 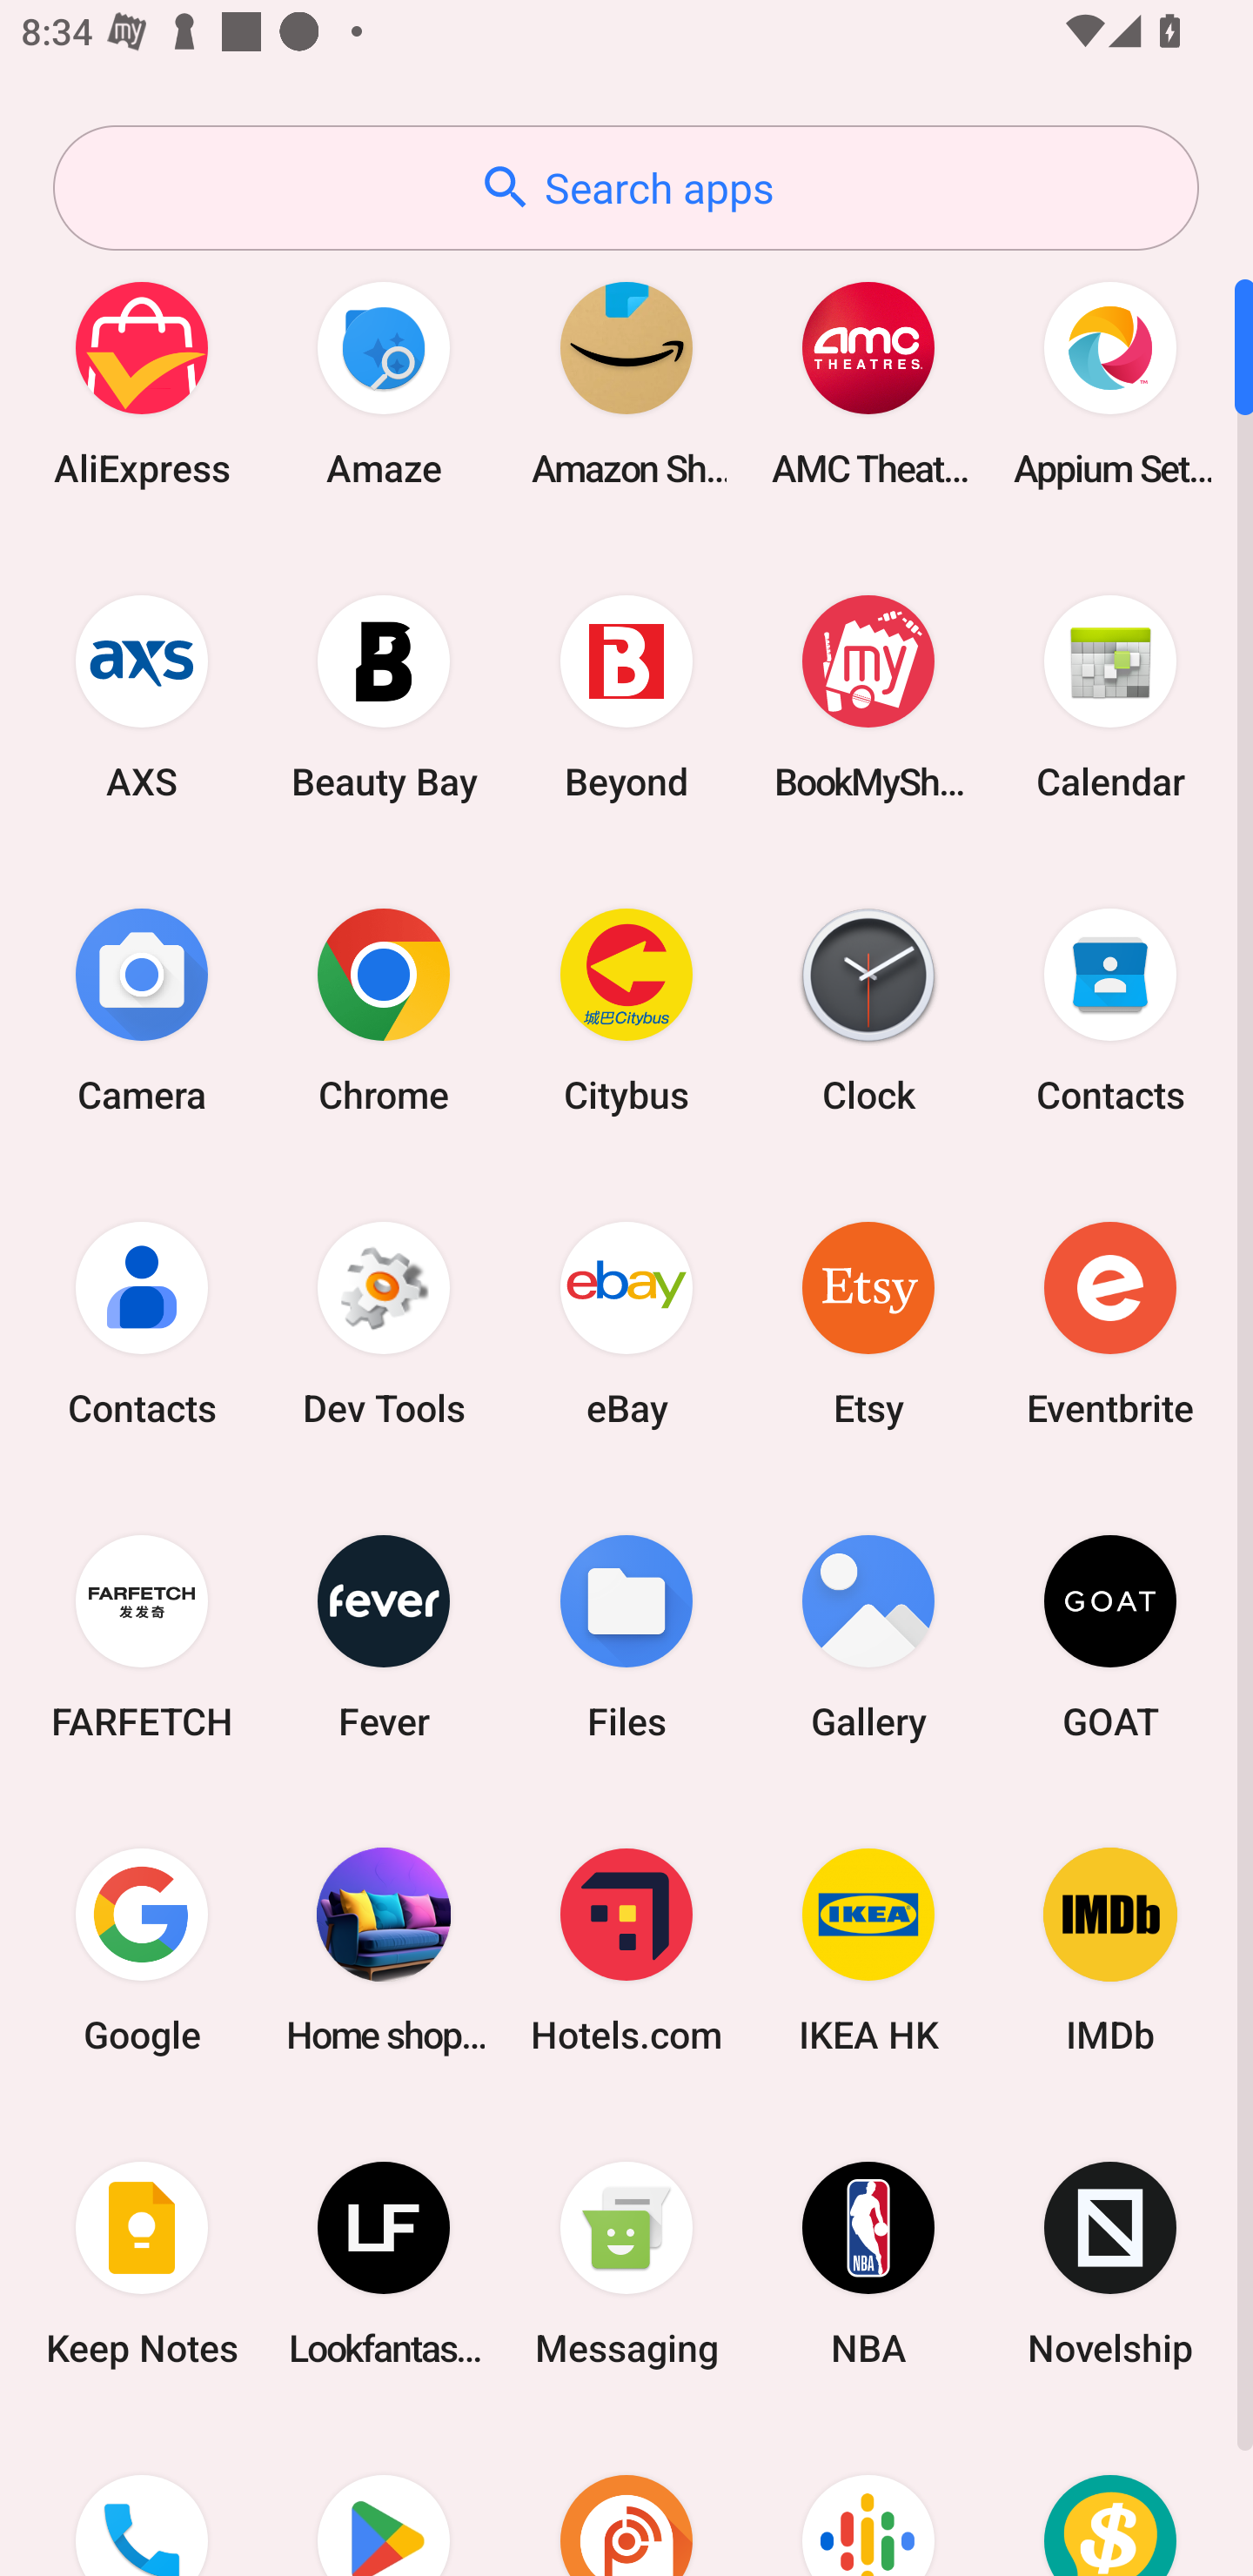 I want to click on Keep Notes, so click(x=142, y=2264).